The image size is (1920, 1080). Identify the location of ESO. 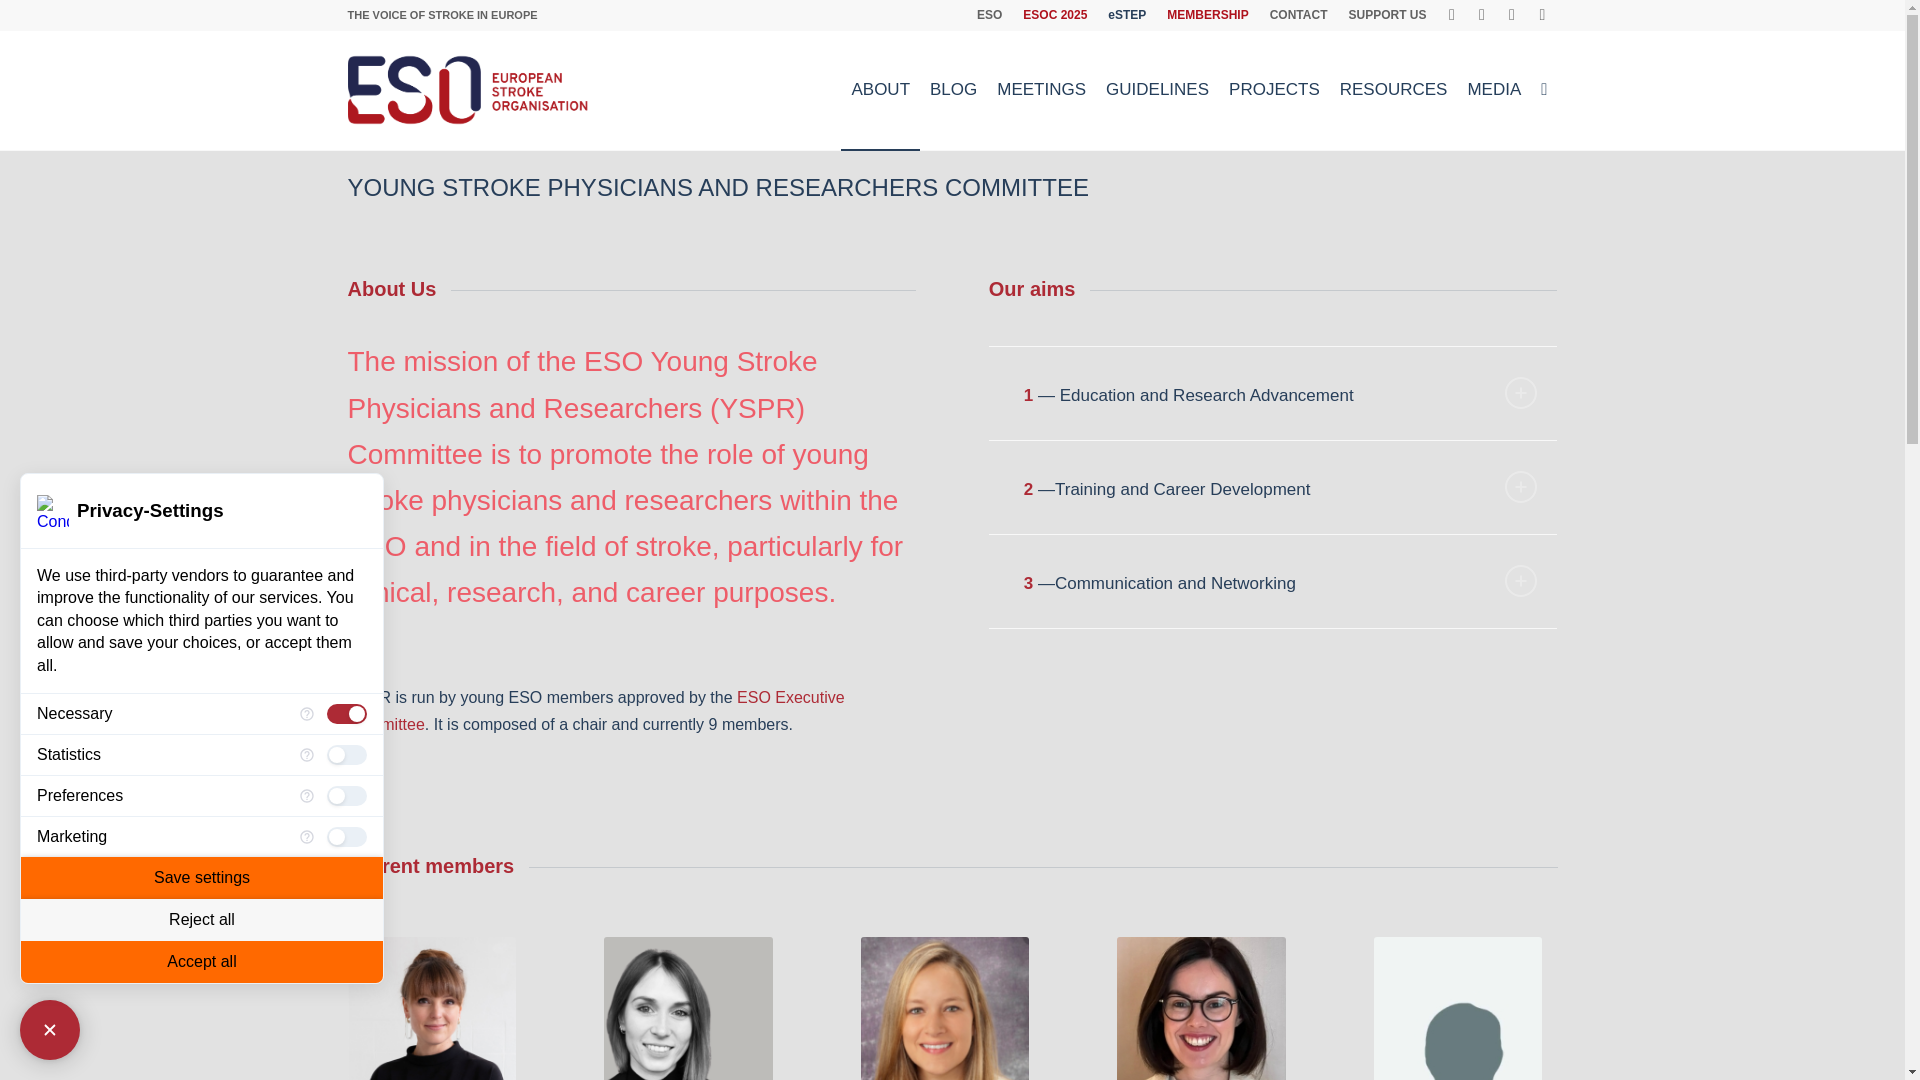
(990, 15).